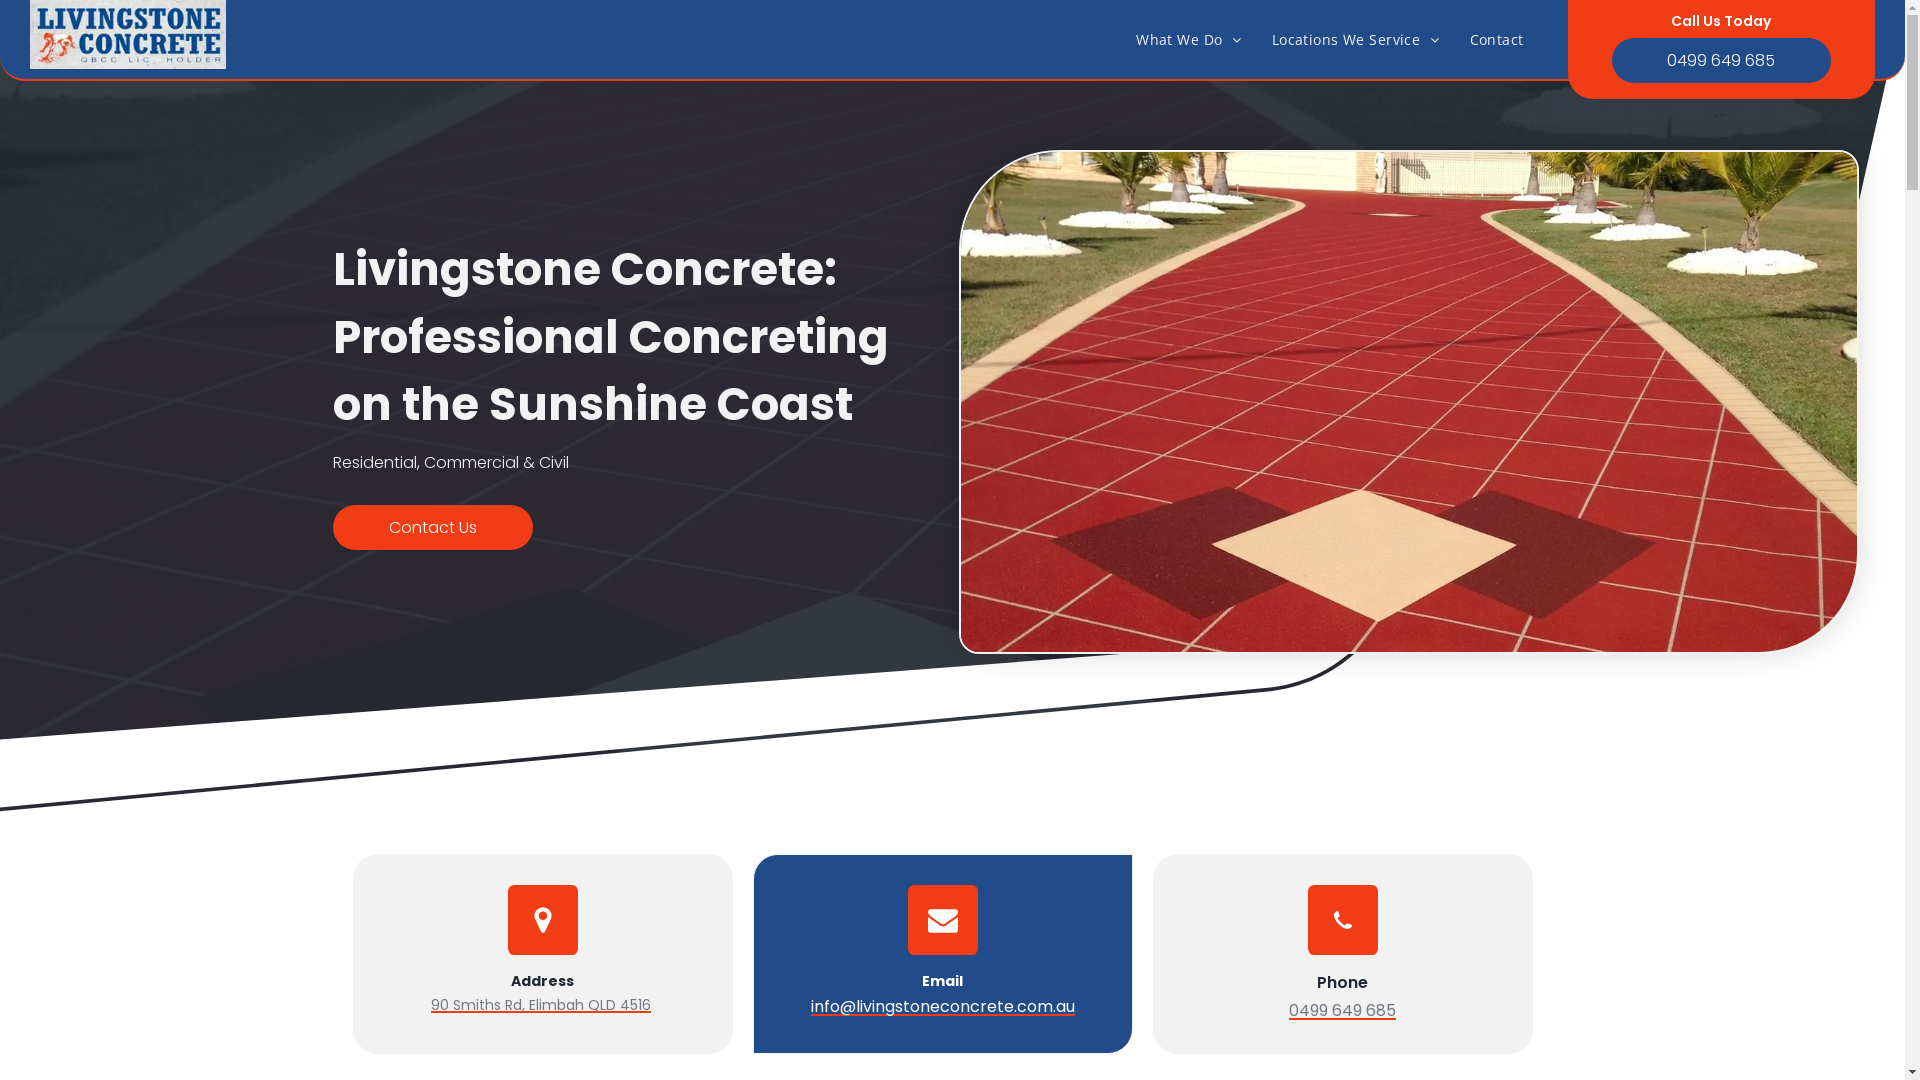 The width and height of the screenshot is (1920, 1080). What do you see at coordinates (128, 34) in the screenshot?
I see `Livingstone Concrete: Professional Concreting in Elimbah` at bounding box center [128, 34].